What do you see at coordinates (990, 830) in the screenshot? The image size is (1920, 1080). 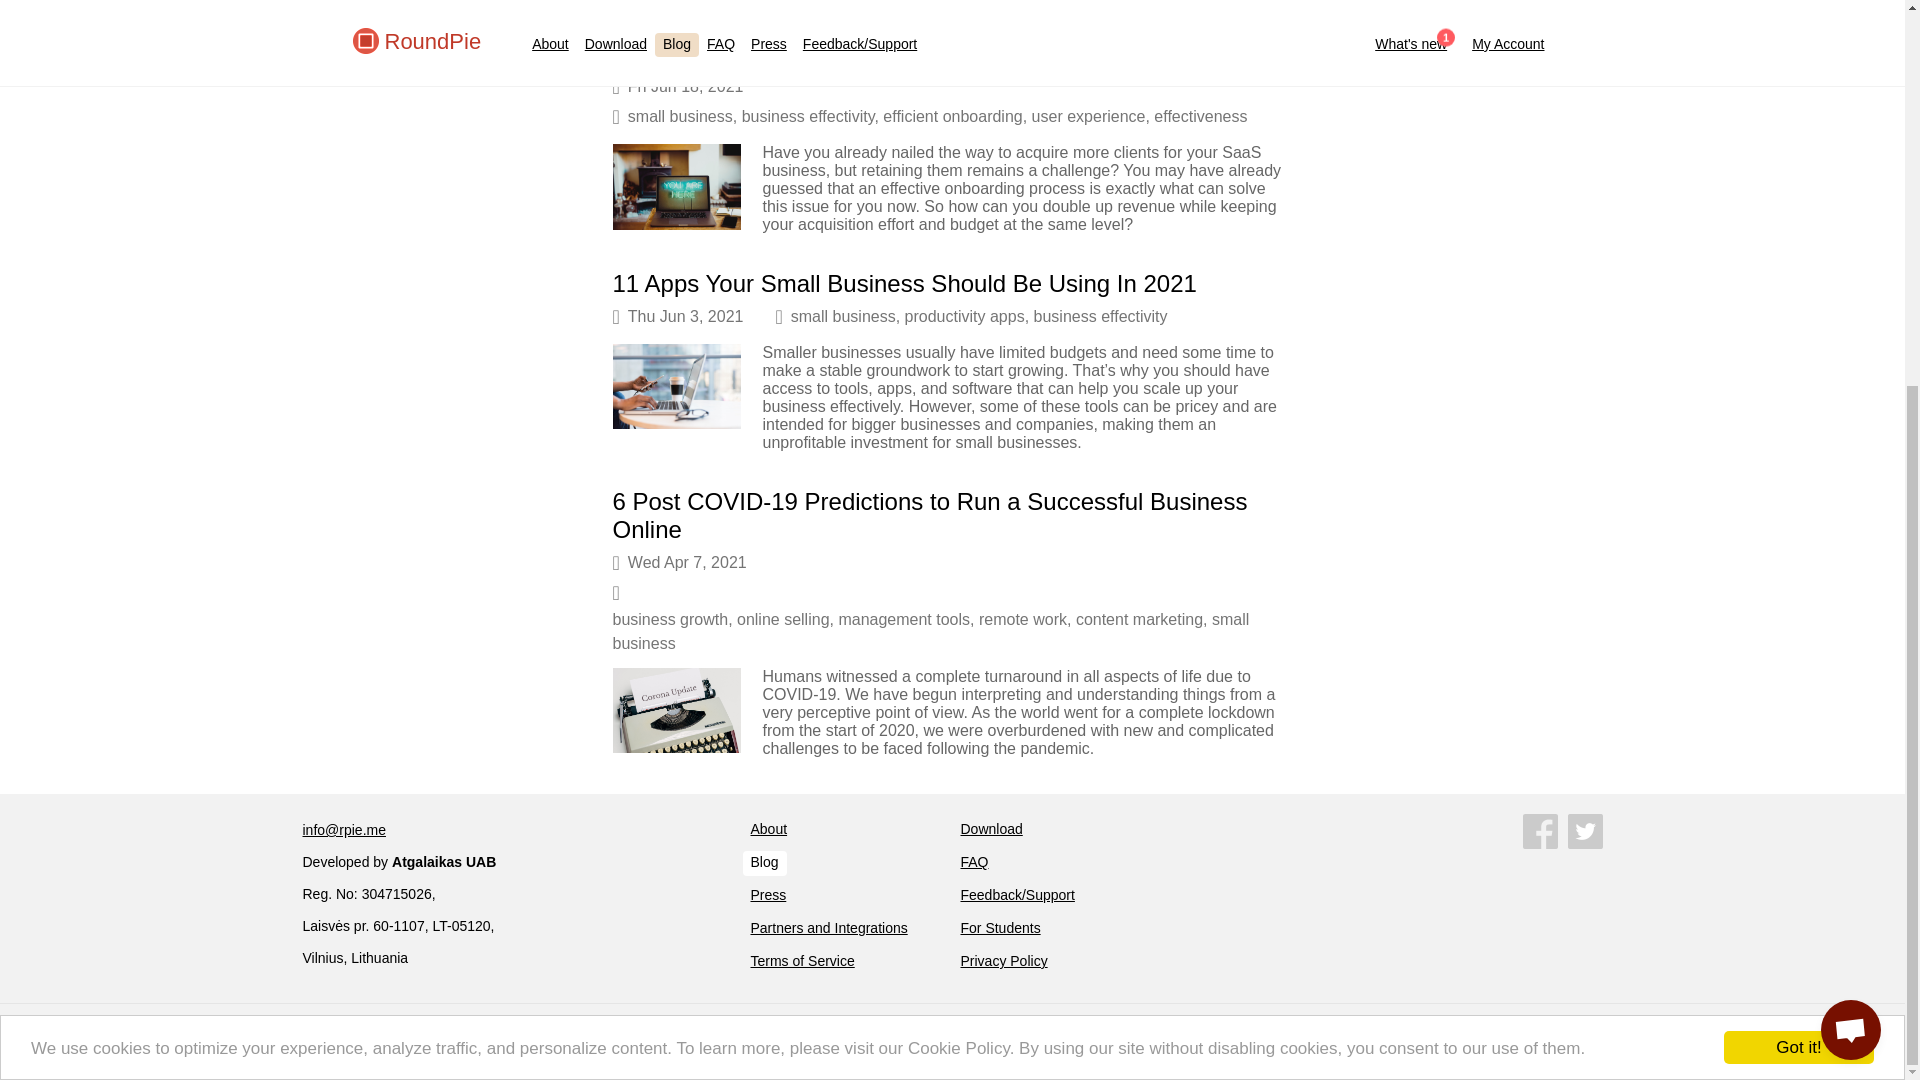 I see `Download RoundPie for free!` at bounding box center [990, 830].